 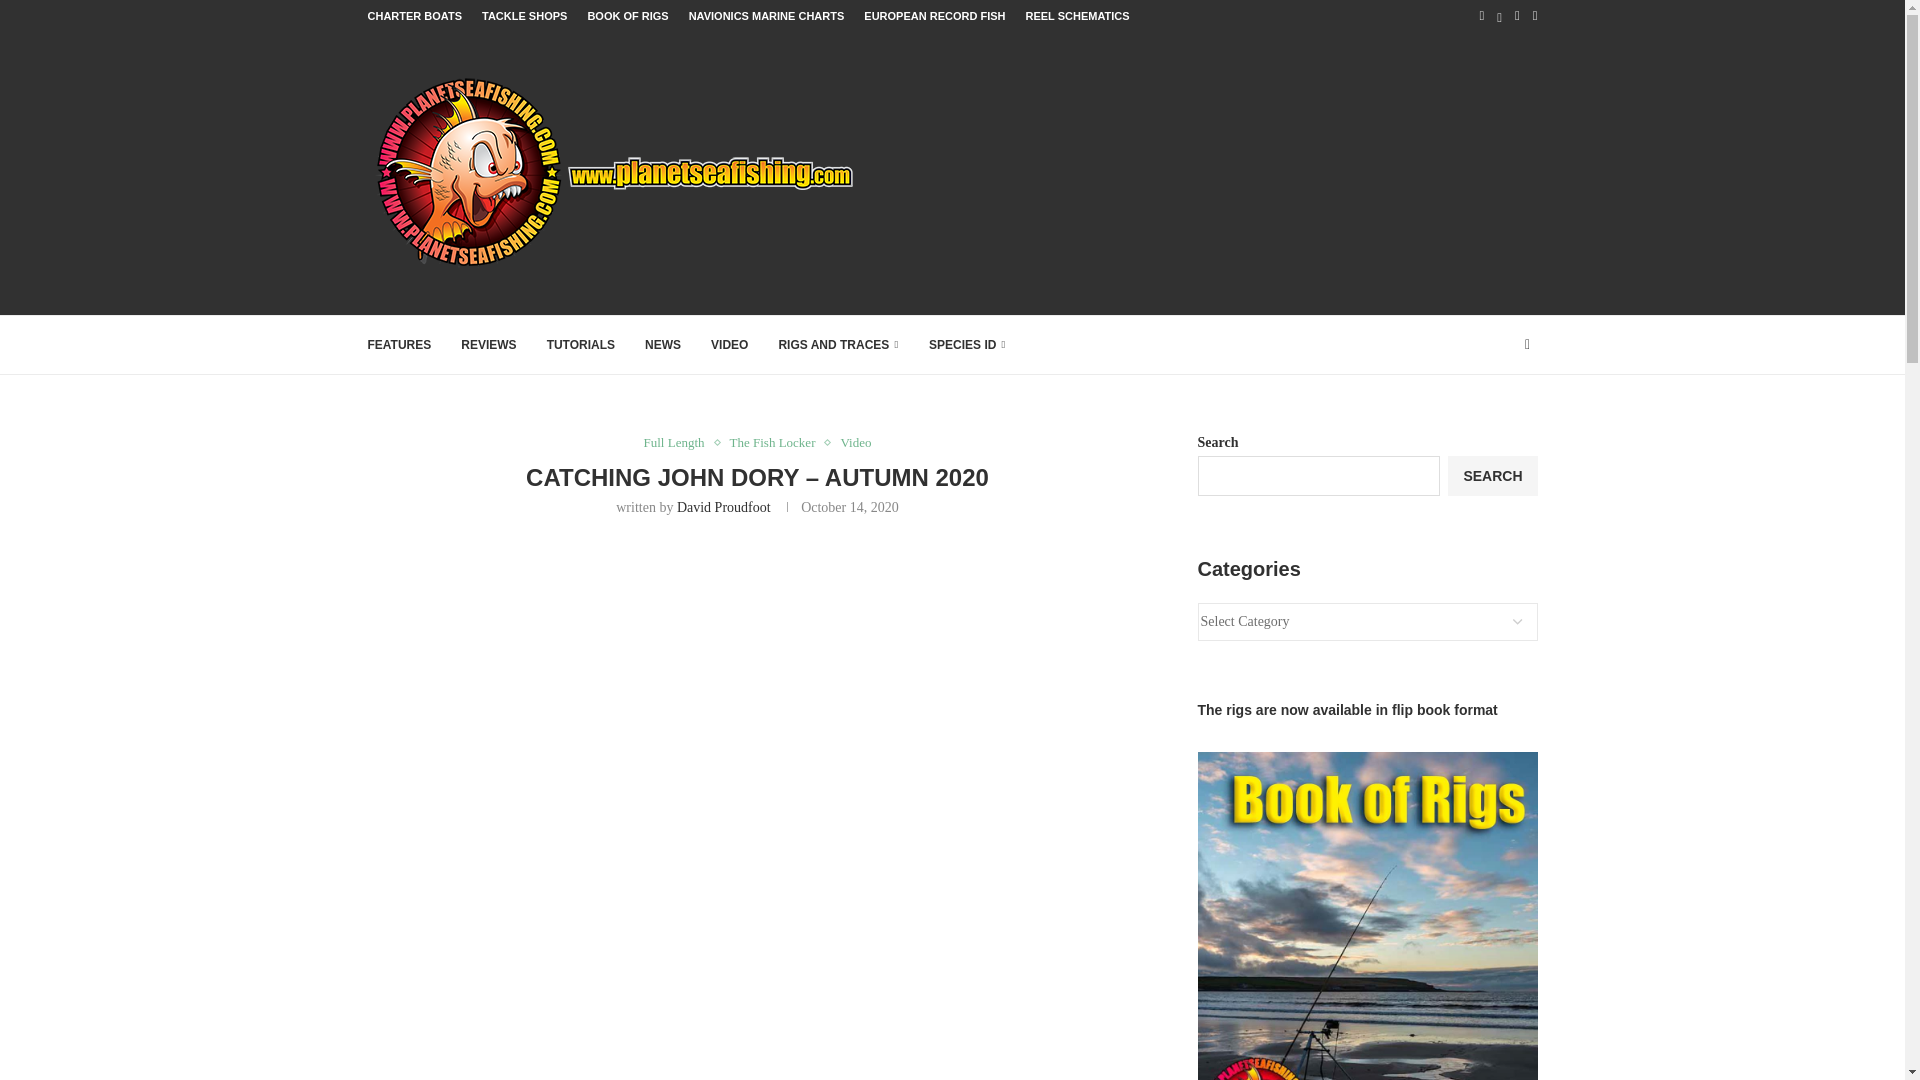 What do you see at coordinates (400, 344) in the screenshot?
I see `FEATURES` at bounding box center [400, 344].